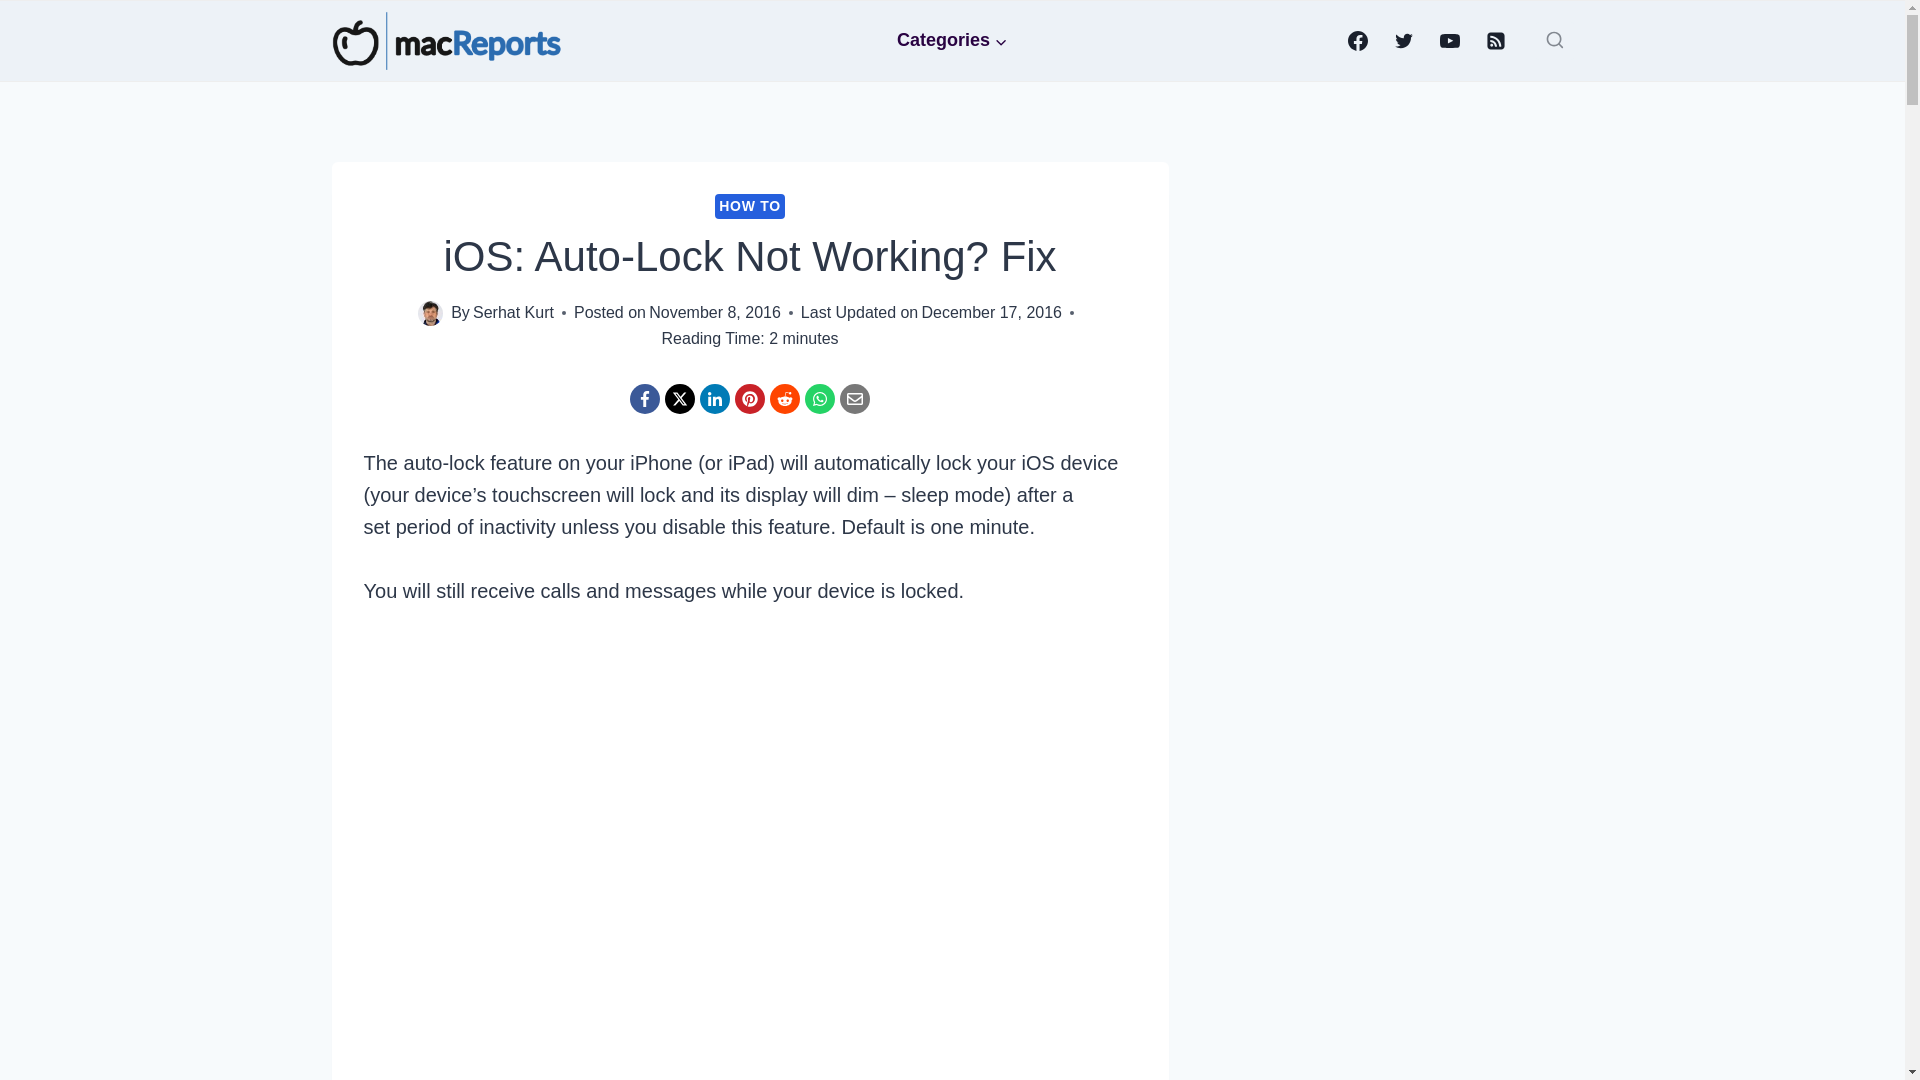 Image resolution: width=1920 pixels, height=1080 pixels. Describe the element at coordinates (953, 40) in the screenshot. I see `Categories` at that location.